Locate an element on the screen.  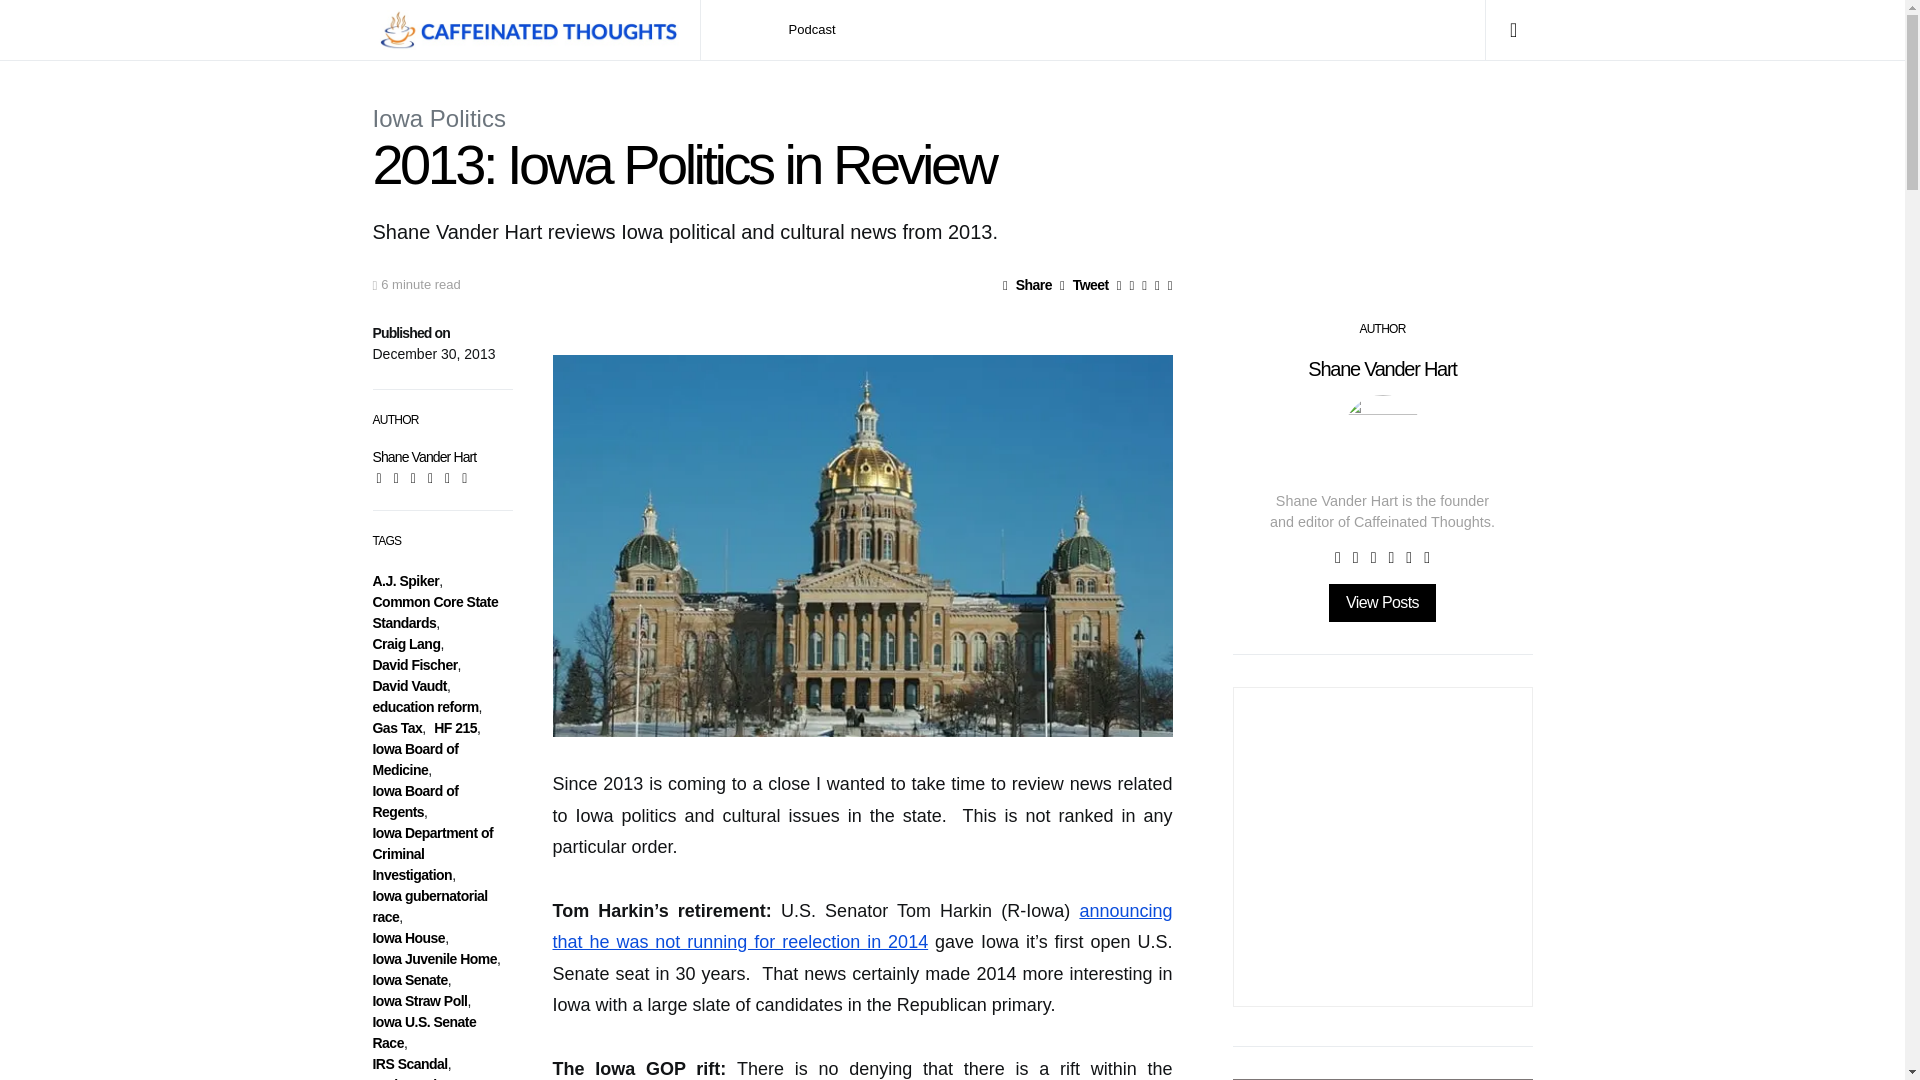
Common Core State Standards is located at coordinates (434, 612).